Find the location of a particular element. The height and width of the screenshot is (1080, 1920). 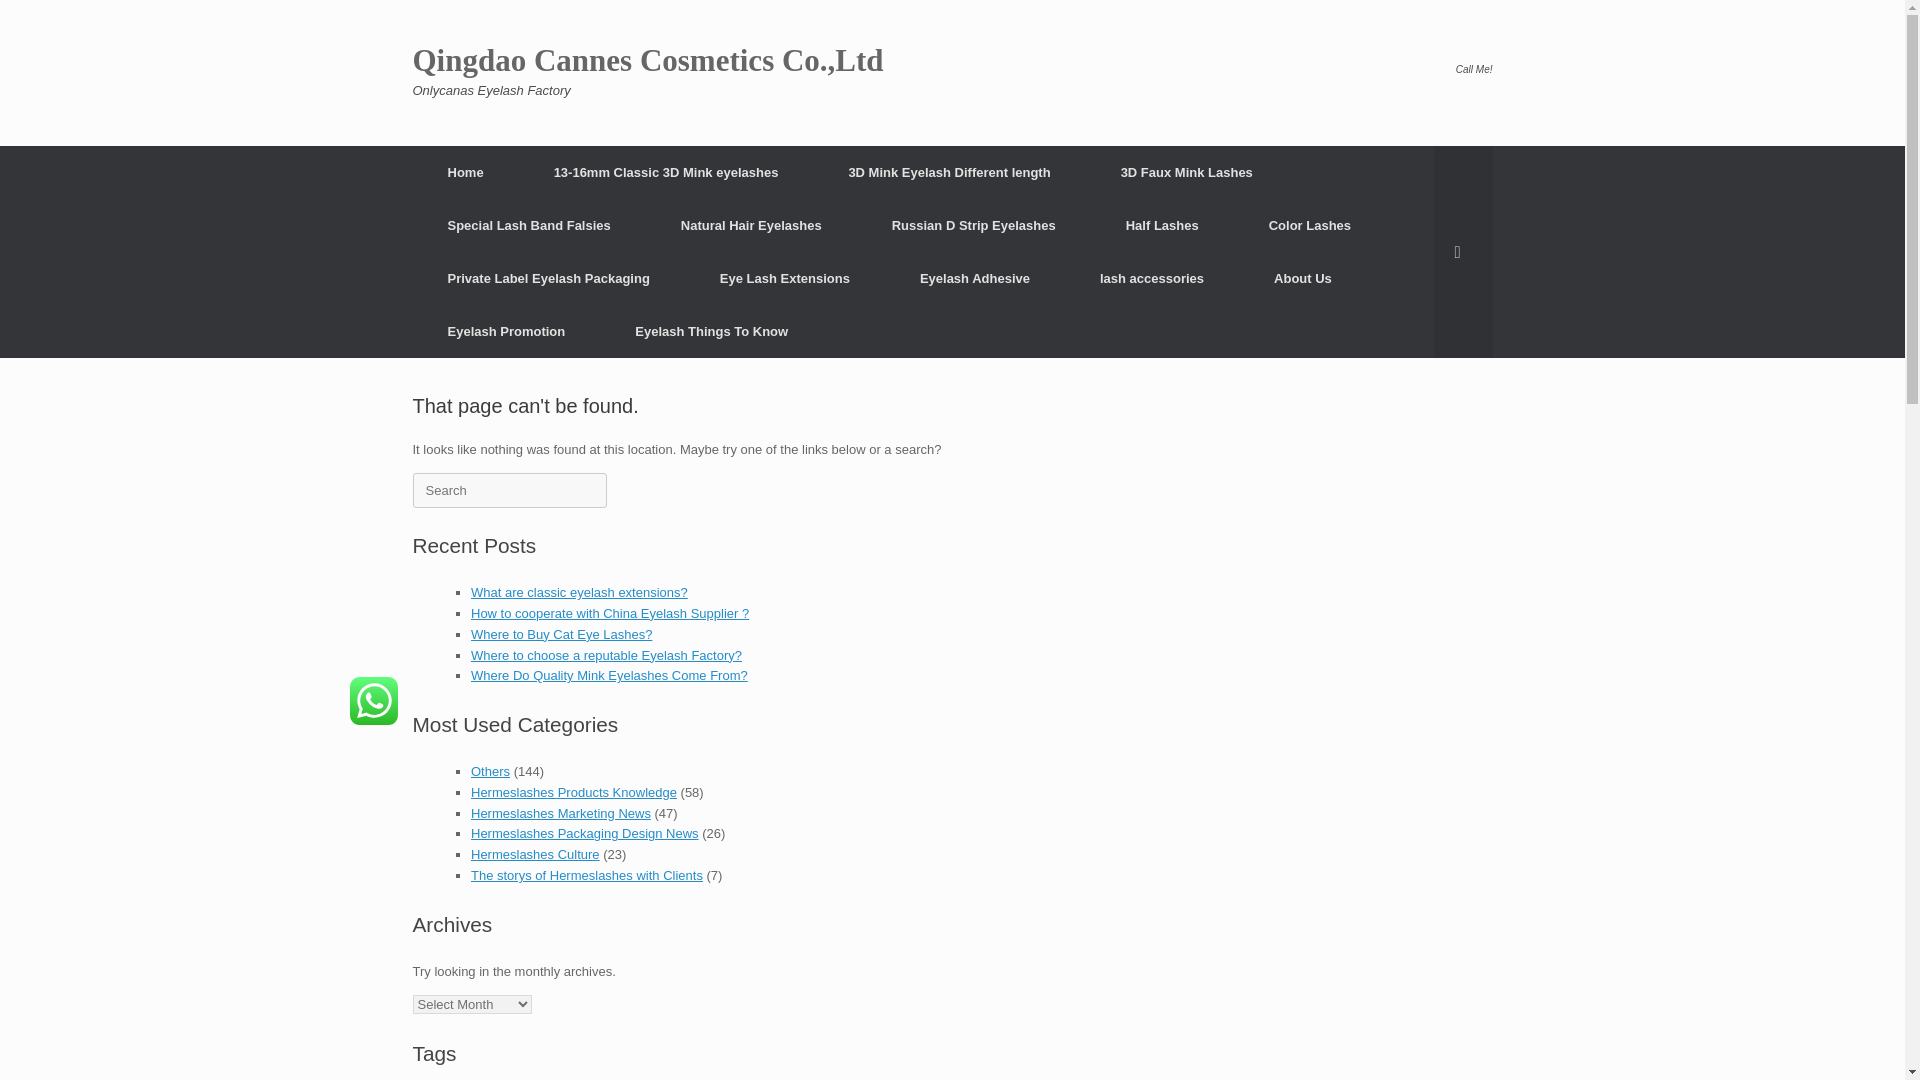

Half Lashes is located at coordinates (1162, 224).